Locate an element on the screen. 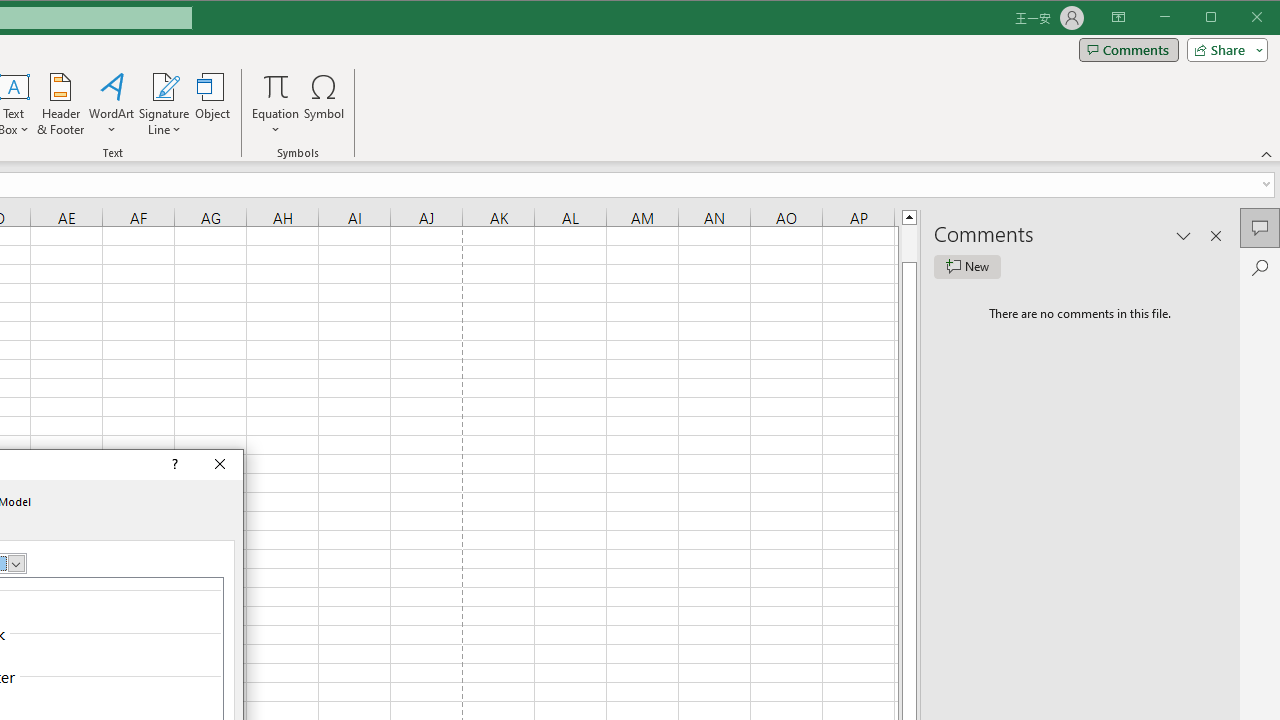 This screenshot has width=1280, height=720. Open is located at coordinates (16, 563).